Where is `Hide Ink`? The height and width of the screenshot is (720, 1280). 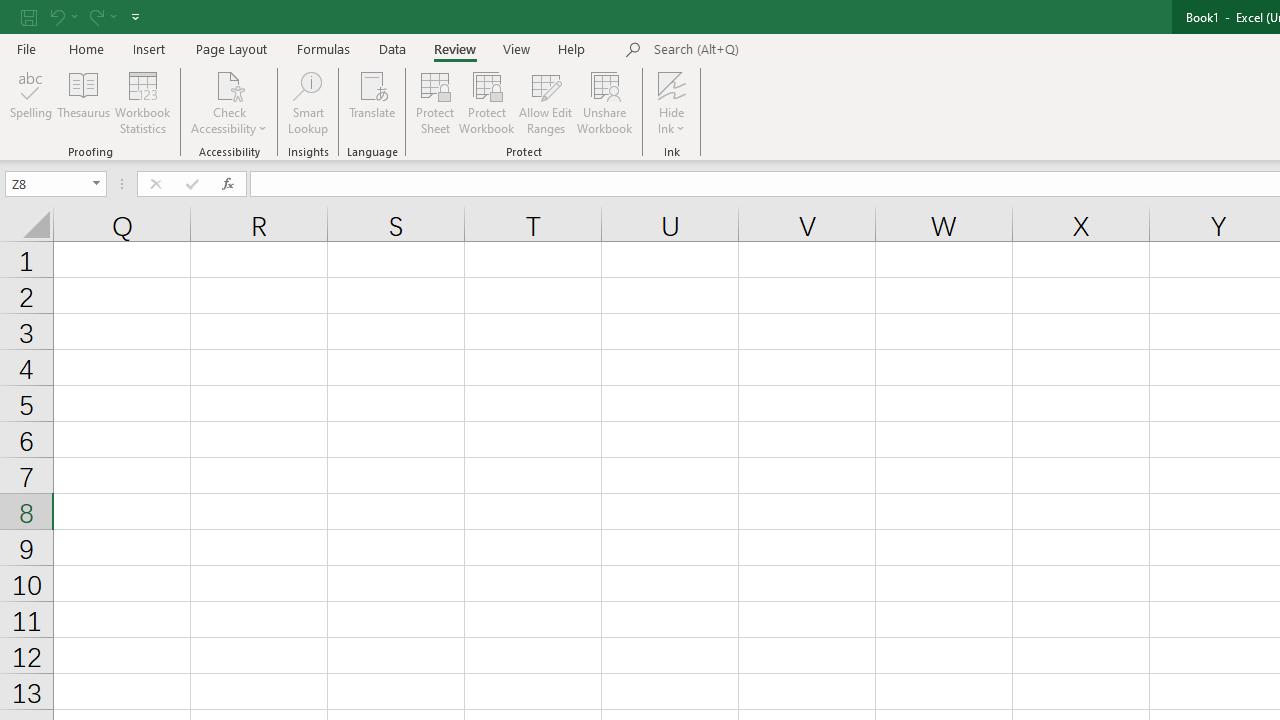
Hide Ink is located at coordinates (672, 84).